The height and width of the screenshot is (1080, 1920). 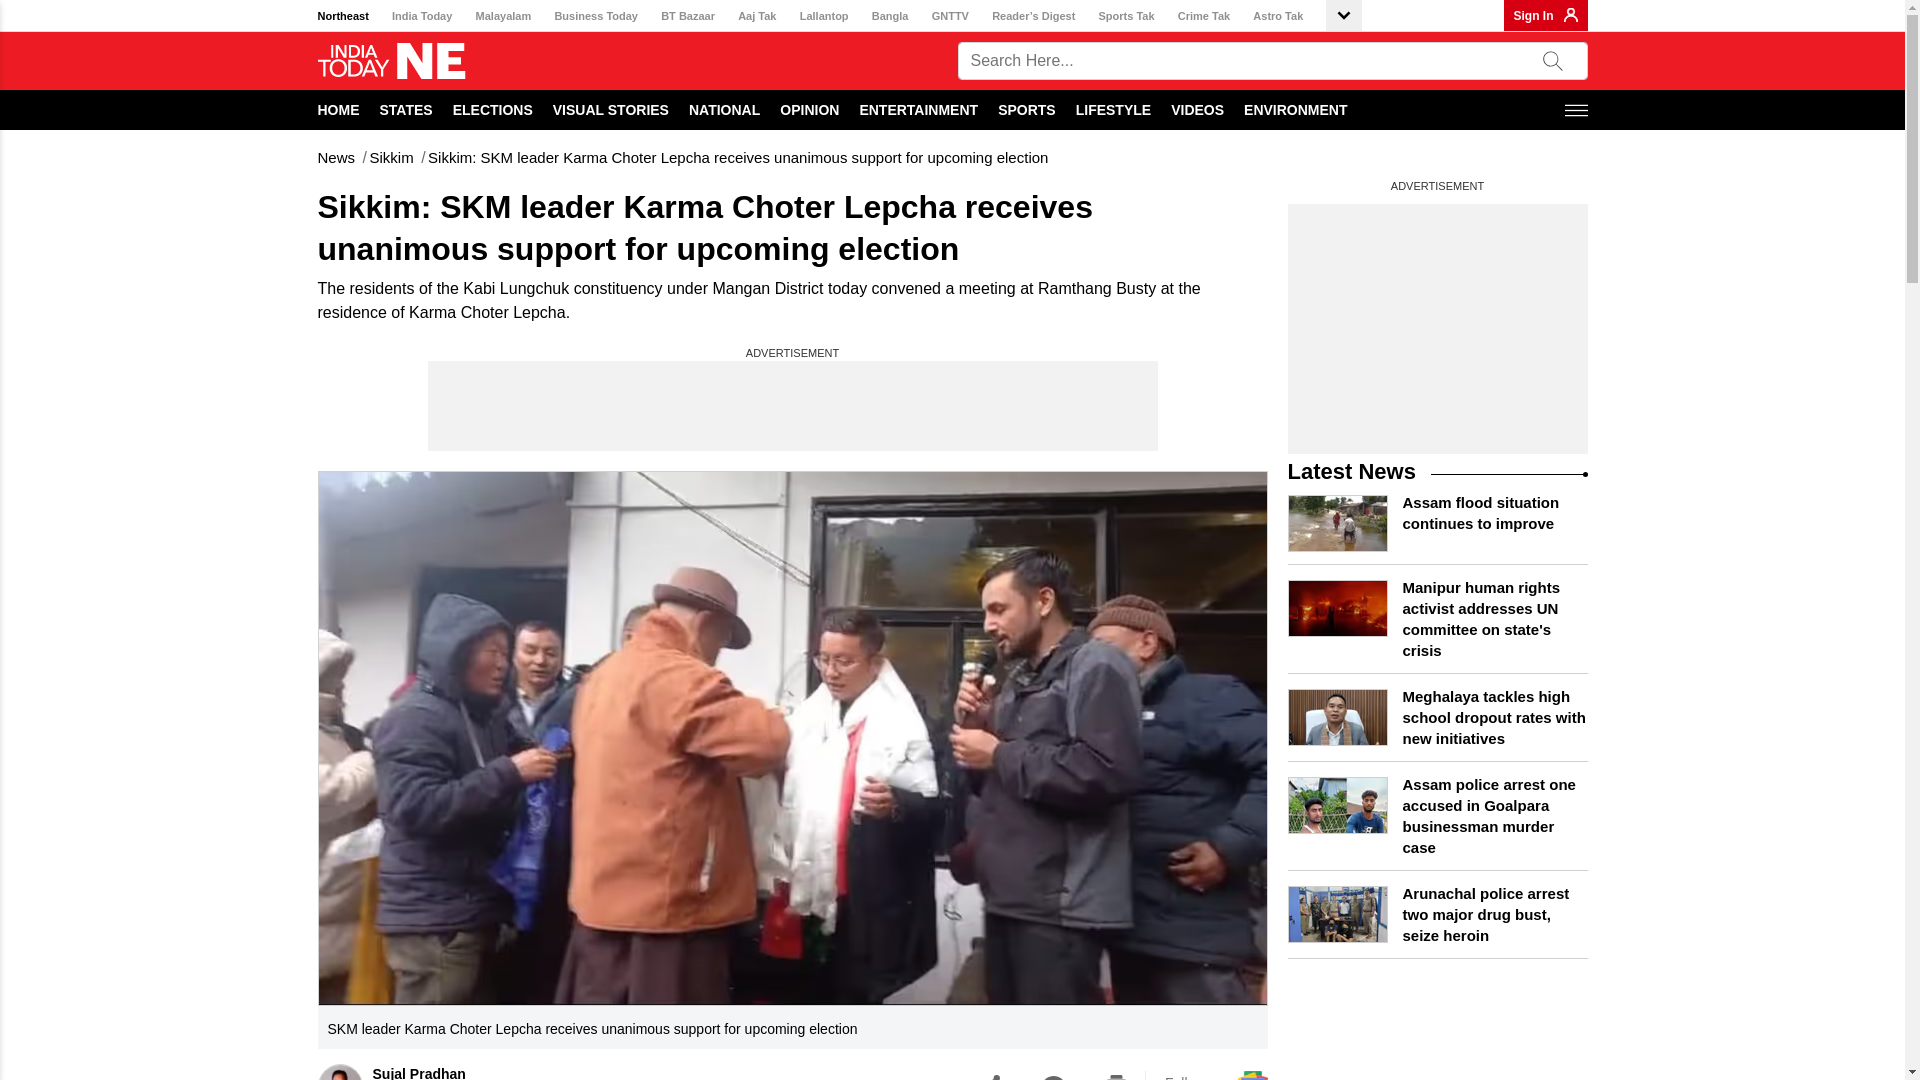 I want to click on GNTTV, so click(x=950, y=16).